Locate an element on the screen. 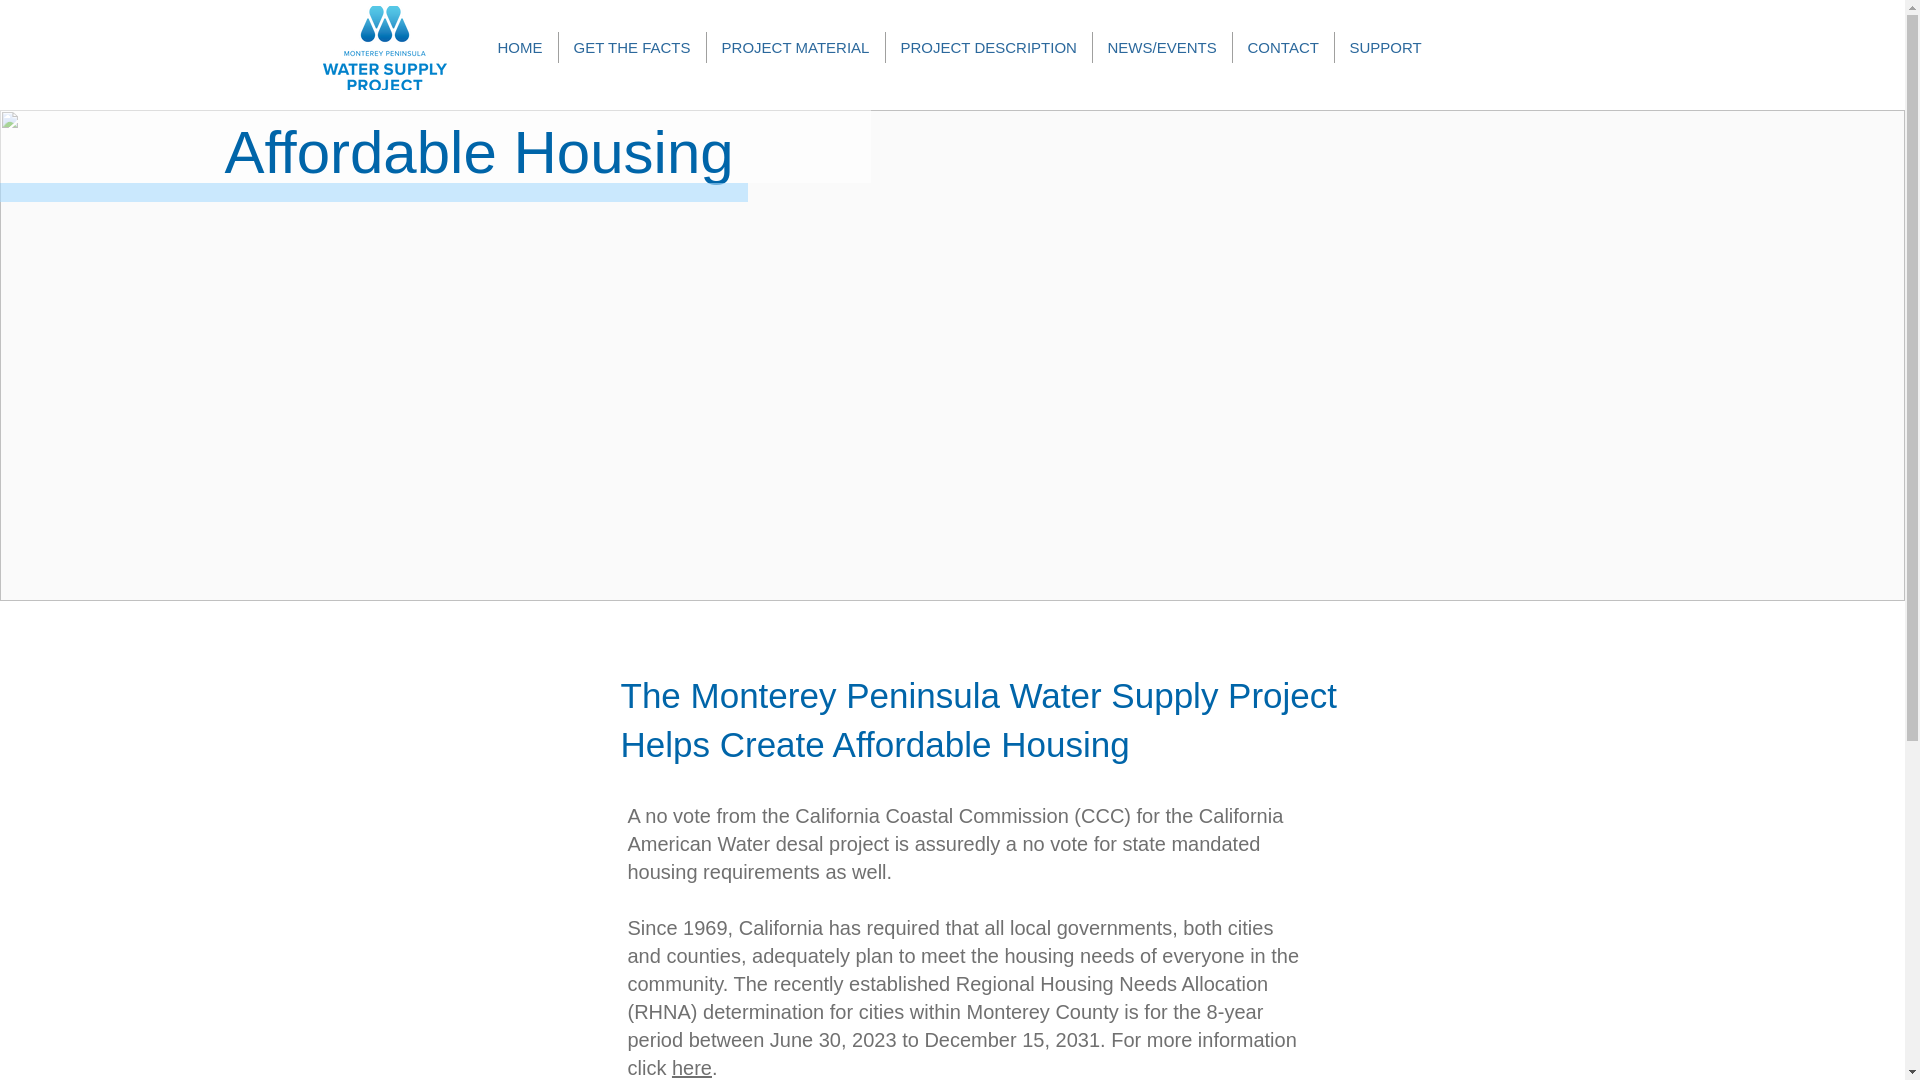  CONTACT is located at coordinates (1282, 47).